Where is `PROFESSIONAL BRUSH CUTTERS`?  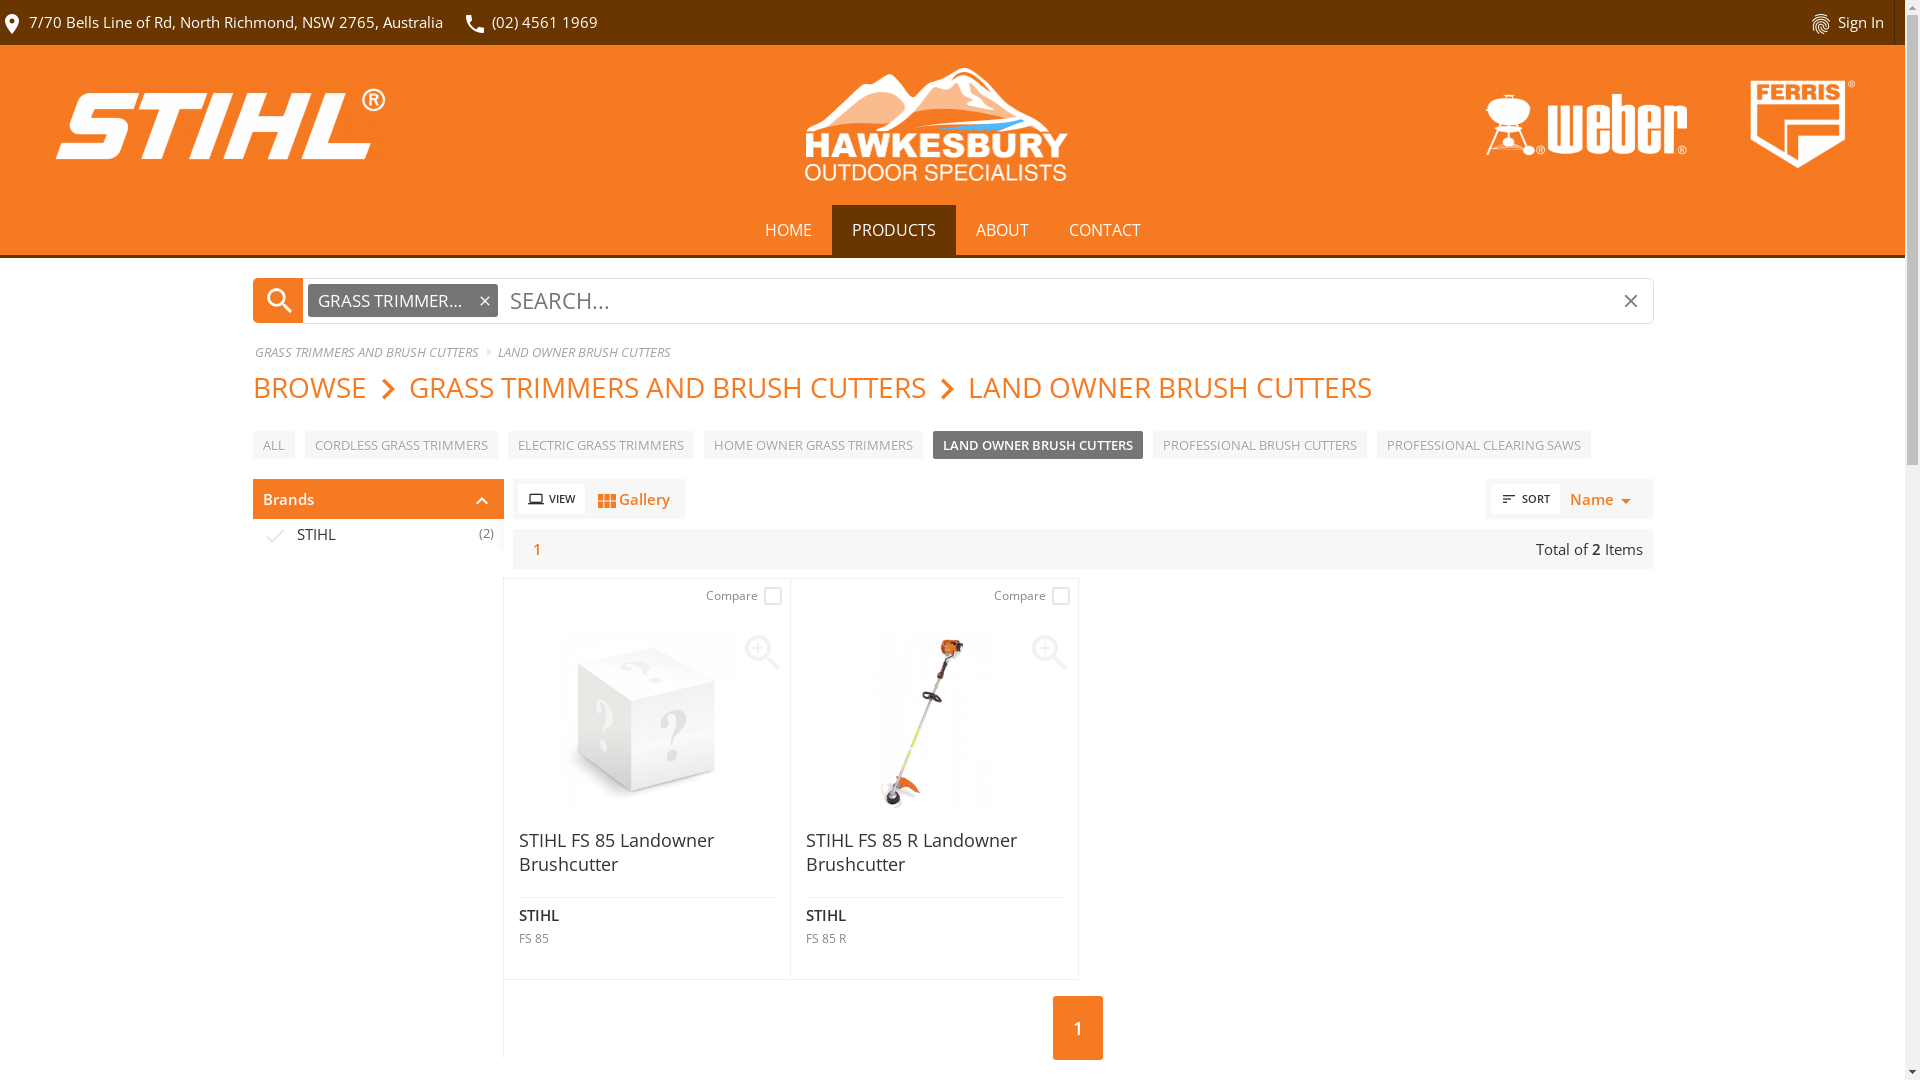 PROFESSIONAL BRUSH CUTTERS is located at coordinates (1259, 445).